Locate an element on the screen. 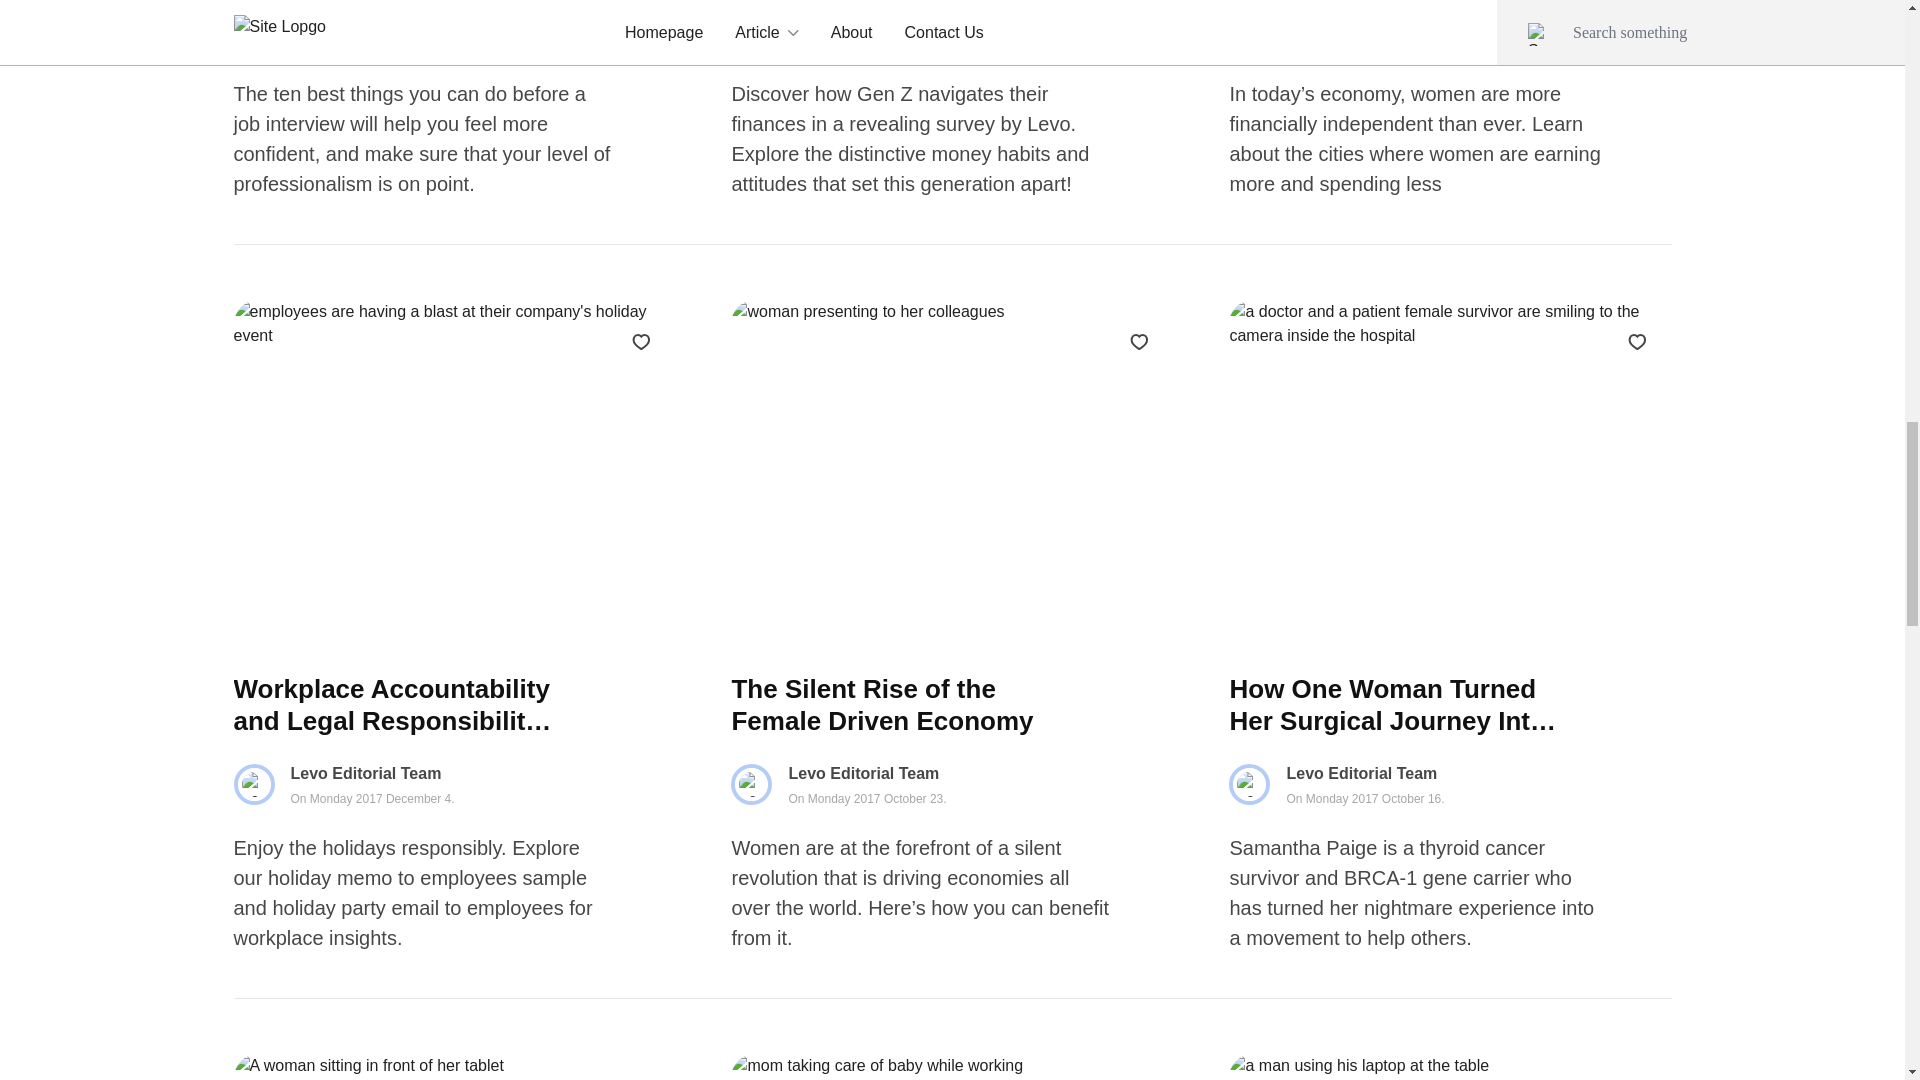  How One Woman Turned Her Surgical Journey Into a Movement is located at coordinates (1394, 704).